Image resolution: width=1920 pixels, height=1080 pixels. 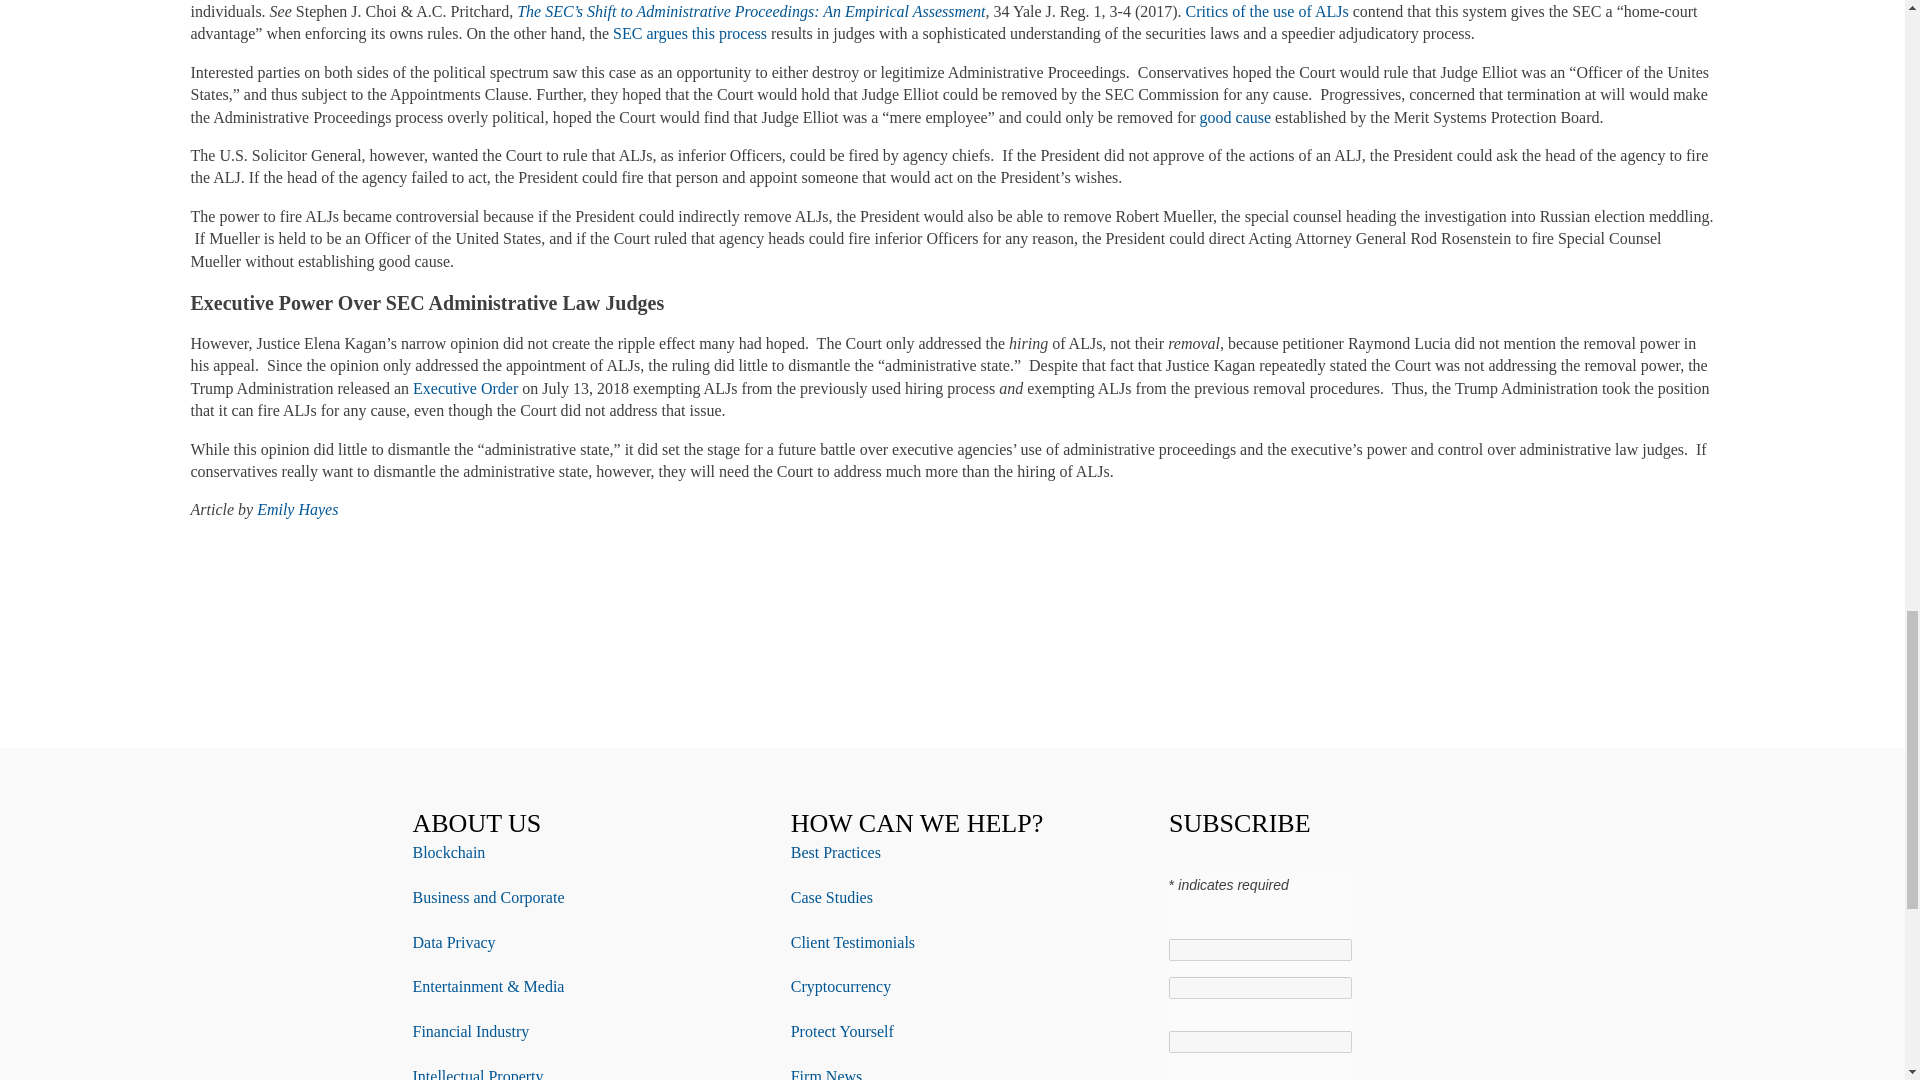 I want to click on Emily Hayes, so click(x=297, y=510).